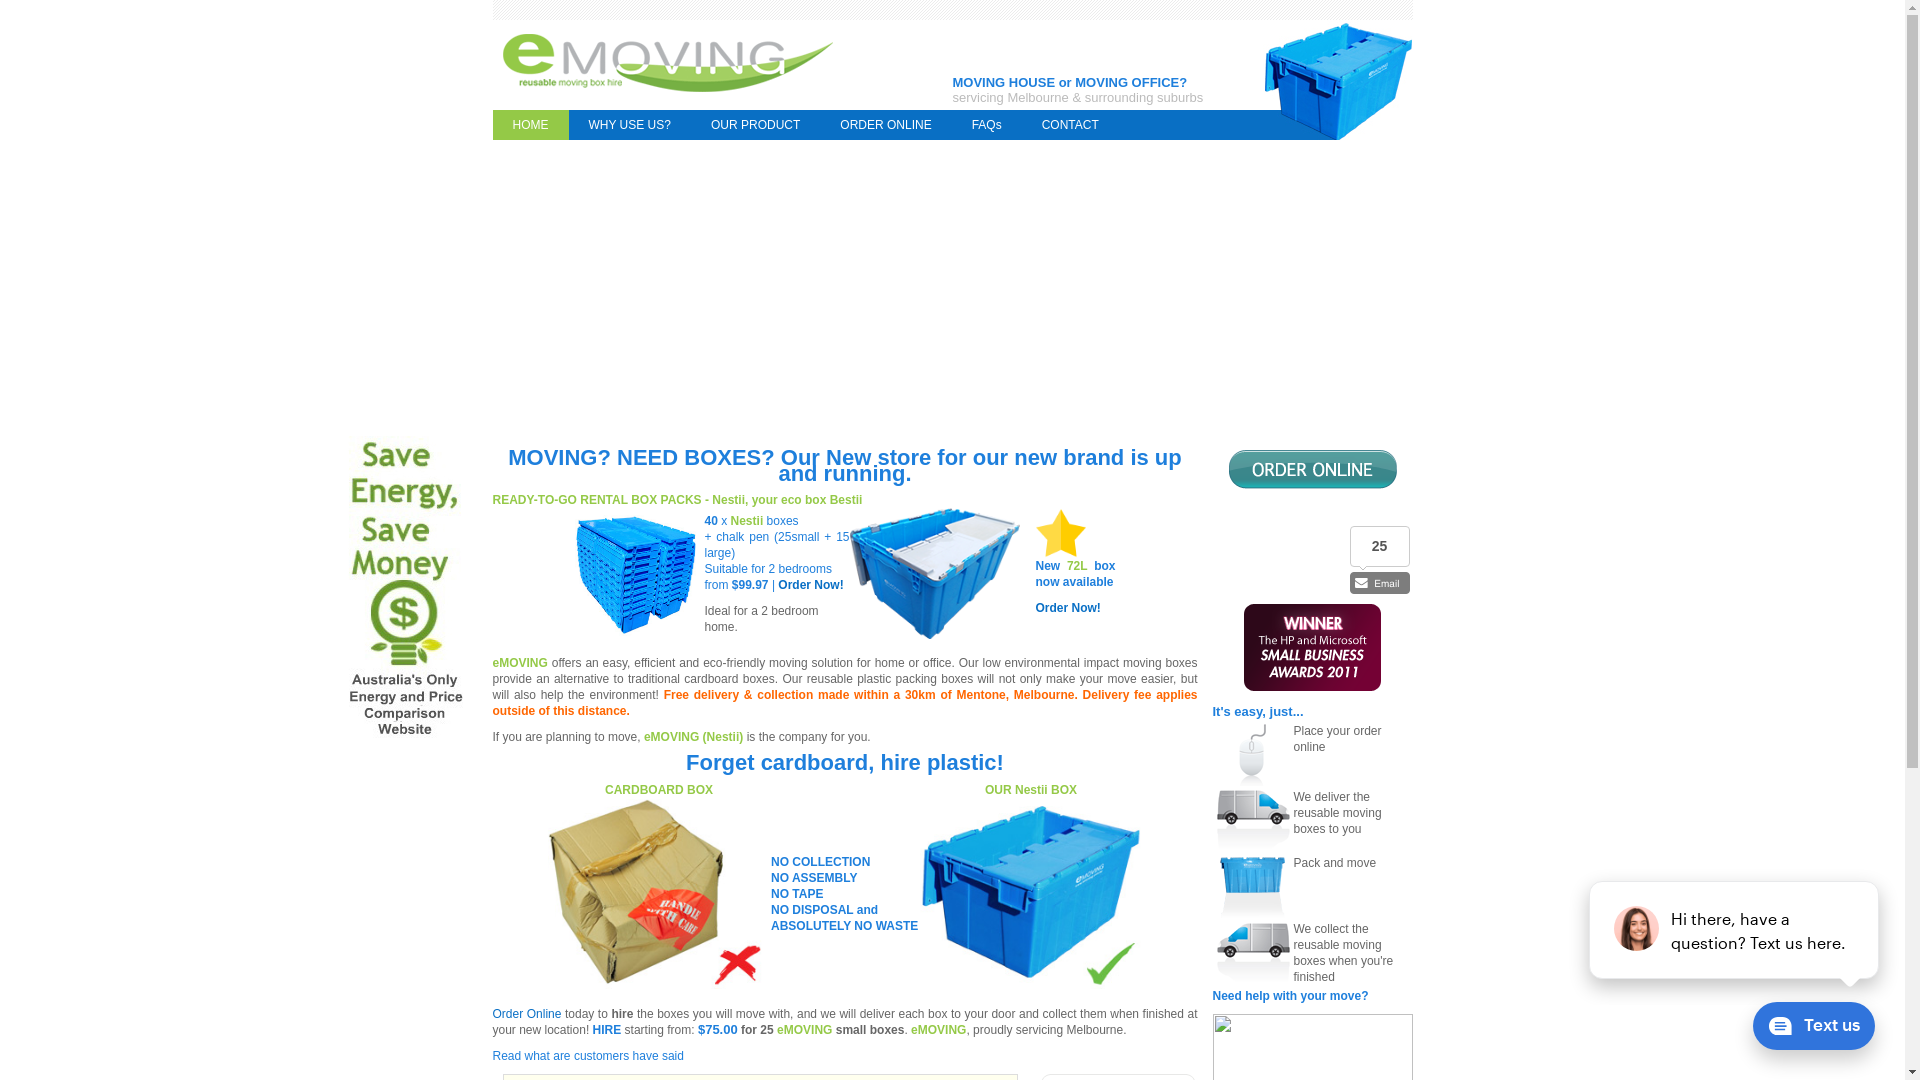  What do you see at coordinates (886, 125) in the screenshot?
I see `ORDER ONLINE` at bounding box center [886, 125].